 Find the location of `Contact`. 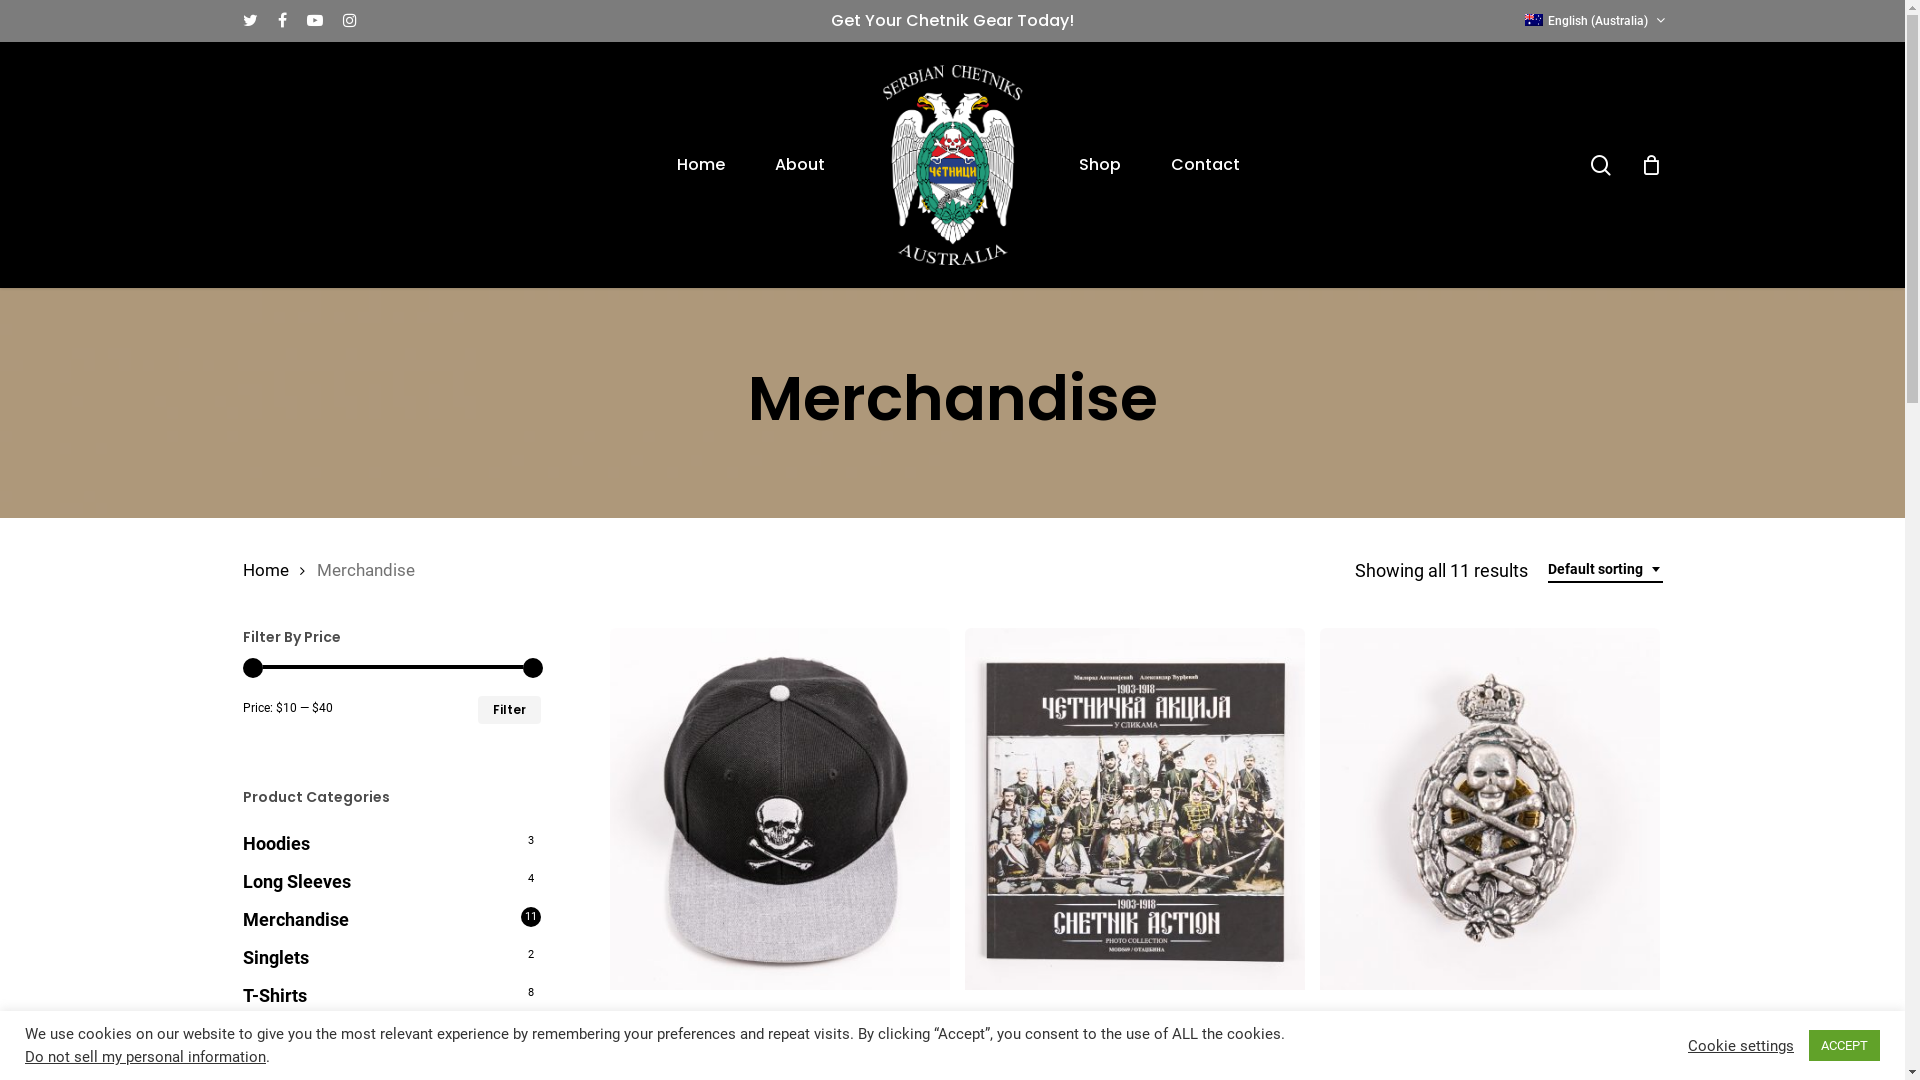

Contact is located at coordinates (1206, 165).